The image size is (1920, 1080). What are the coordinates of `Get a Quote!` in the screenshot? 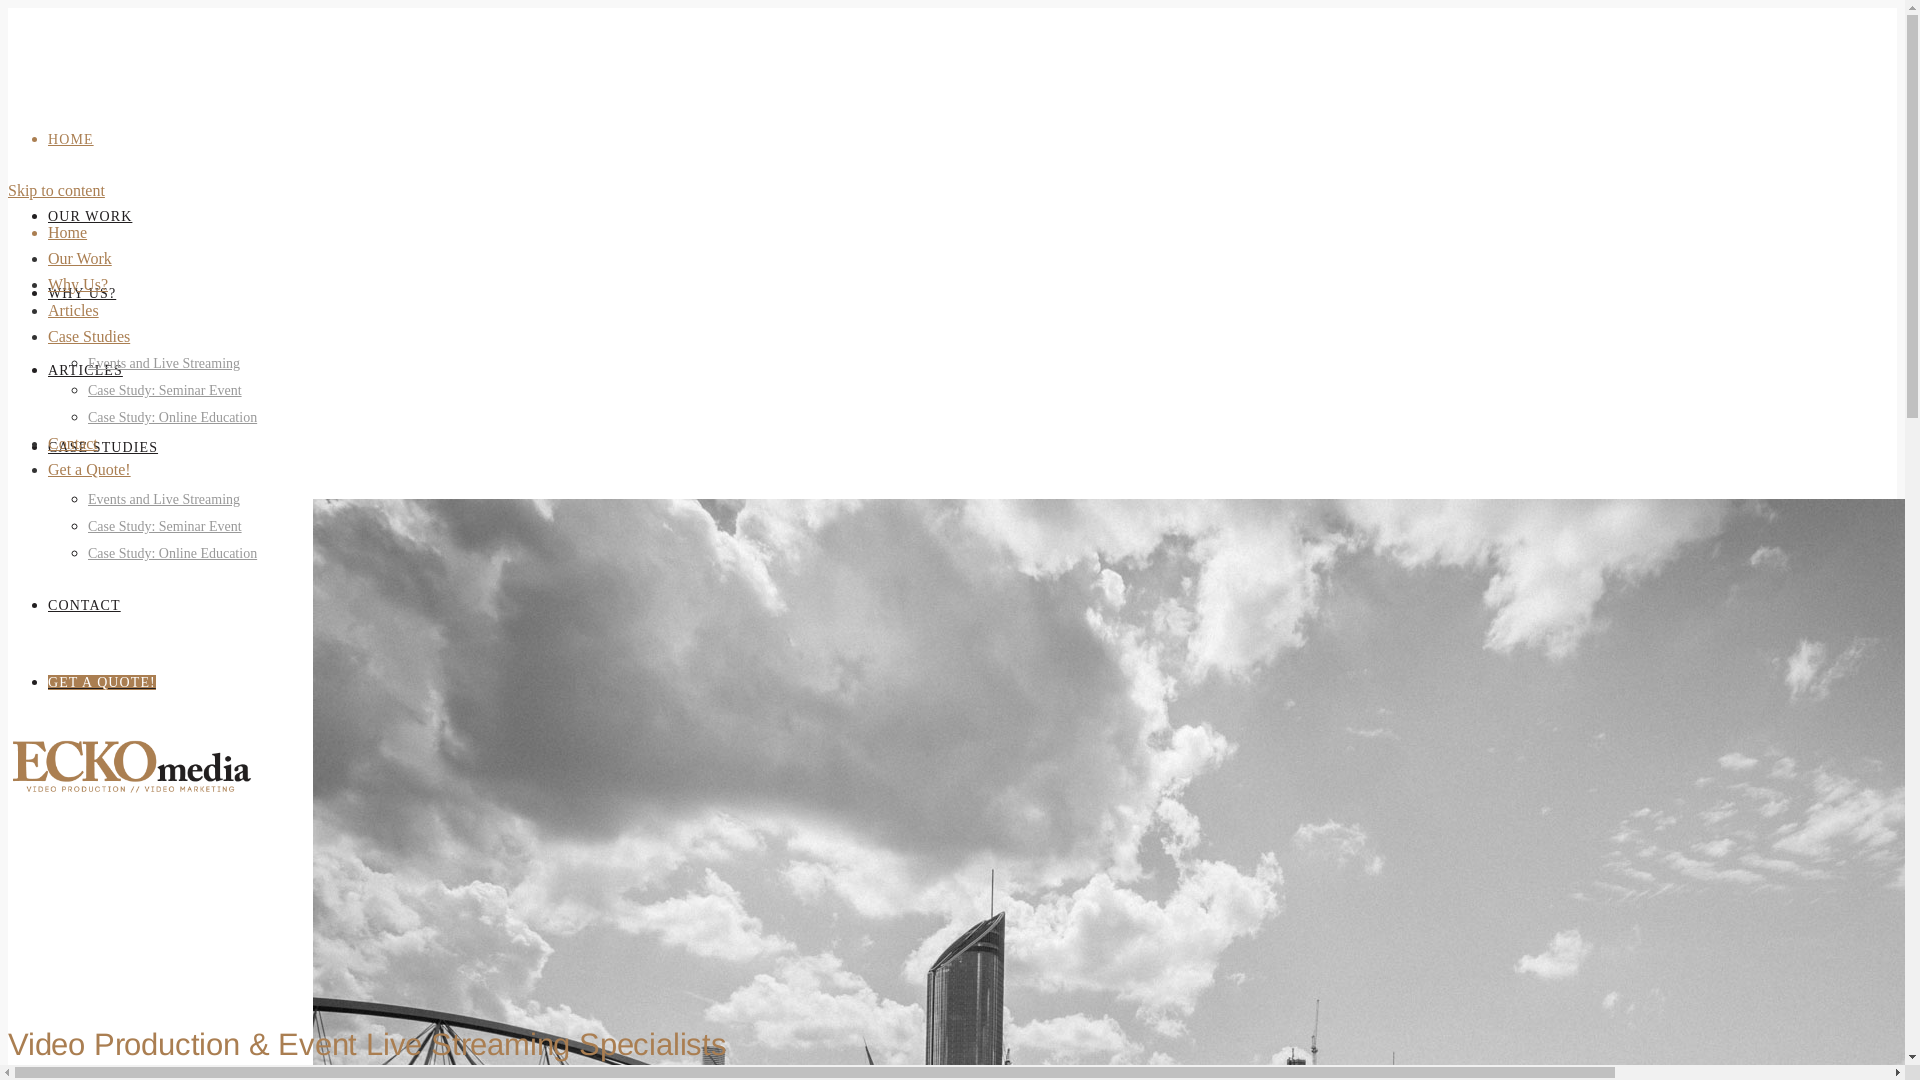 It's located at (90, 470).